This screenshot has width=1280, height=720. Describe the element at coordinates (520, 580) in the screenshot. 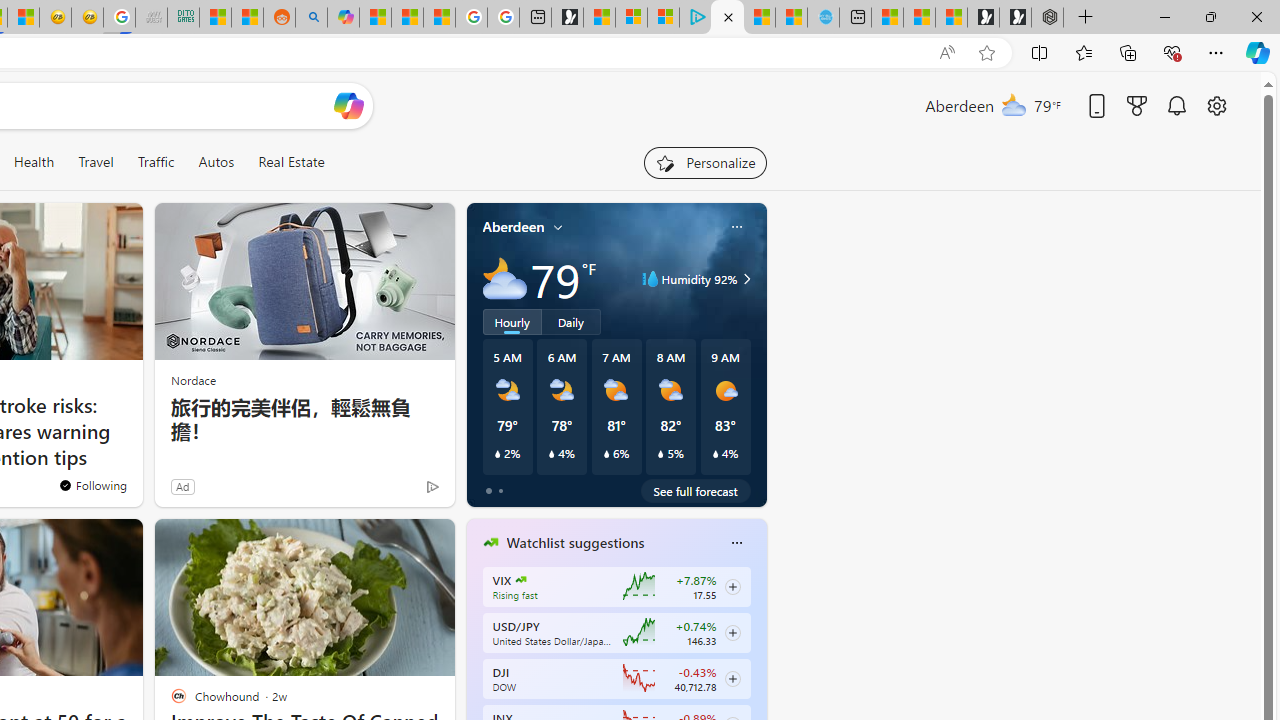

I see `CBOE Market Volatility Index` at that location.